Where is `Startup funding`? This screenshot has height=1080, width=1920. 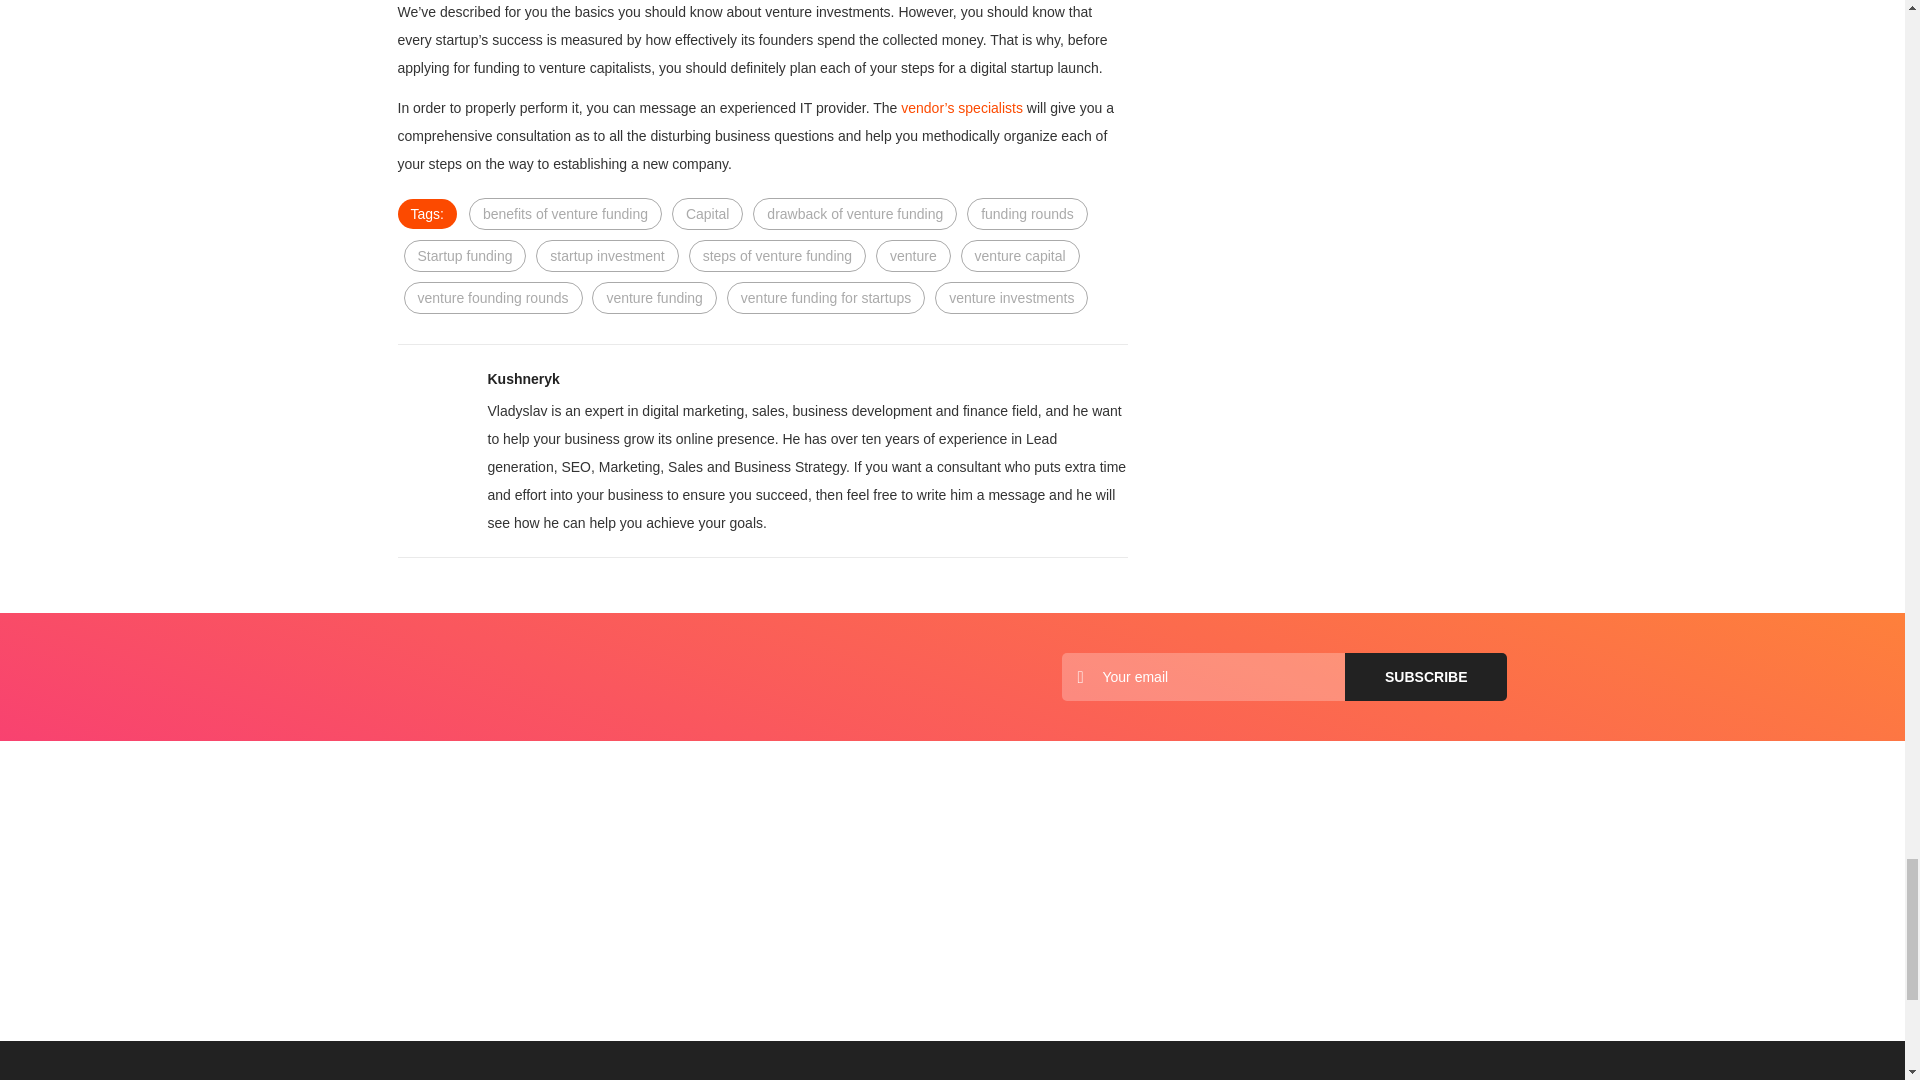
Startup funding is located at coordinates (464, 256).